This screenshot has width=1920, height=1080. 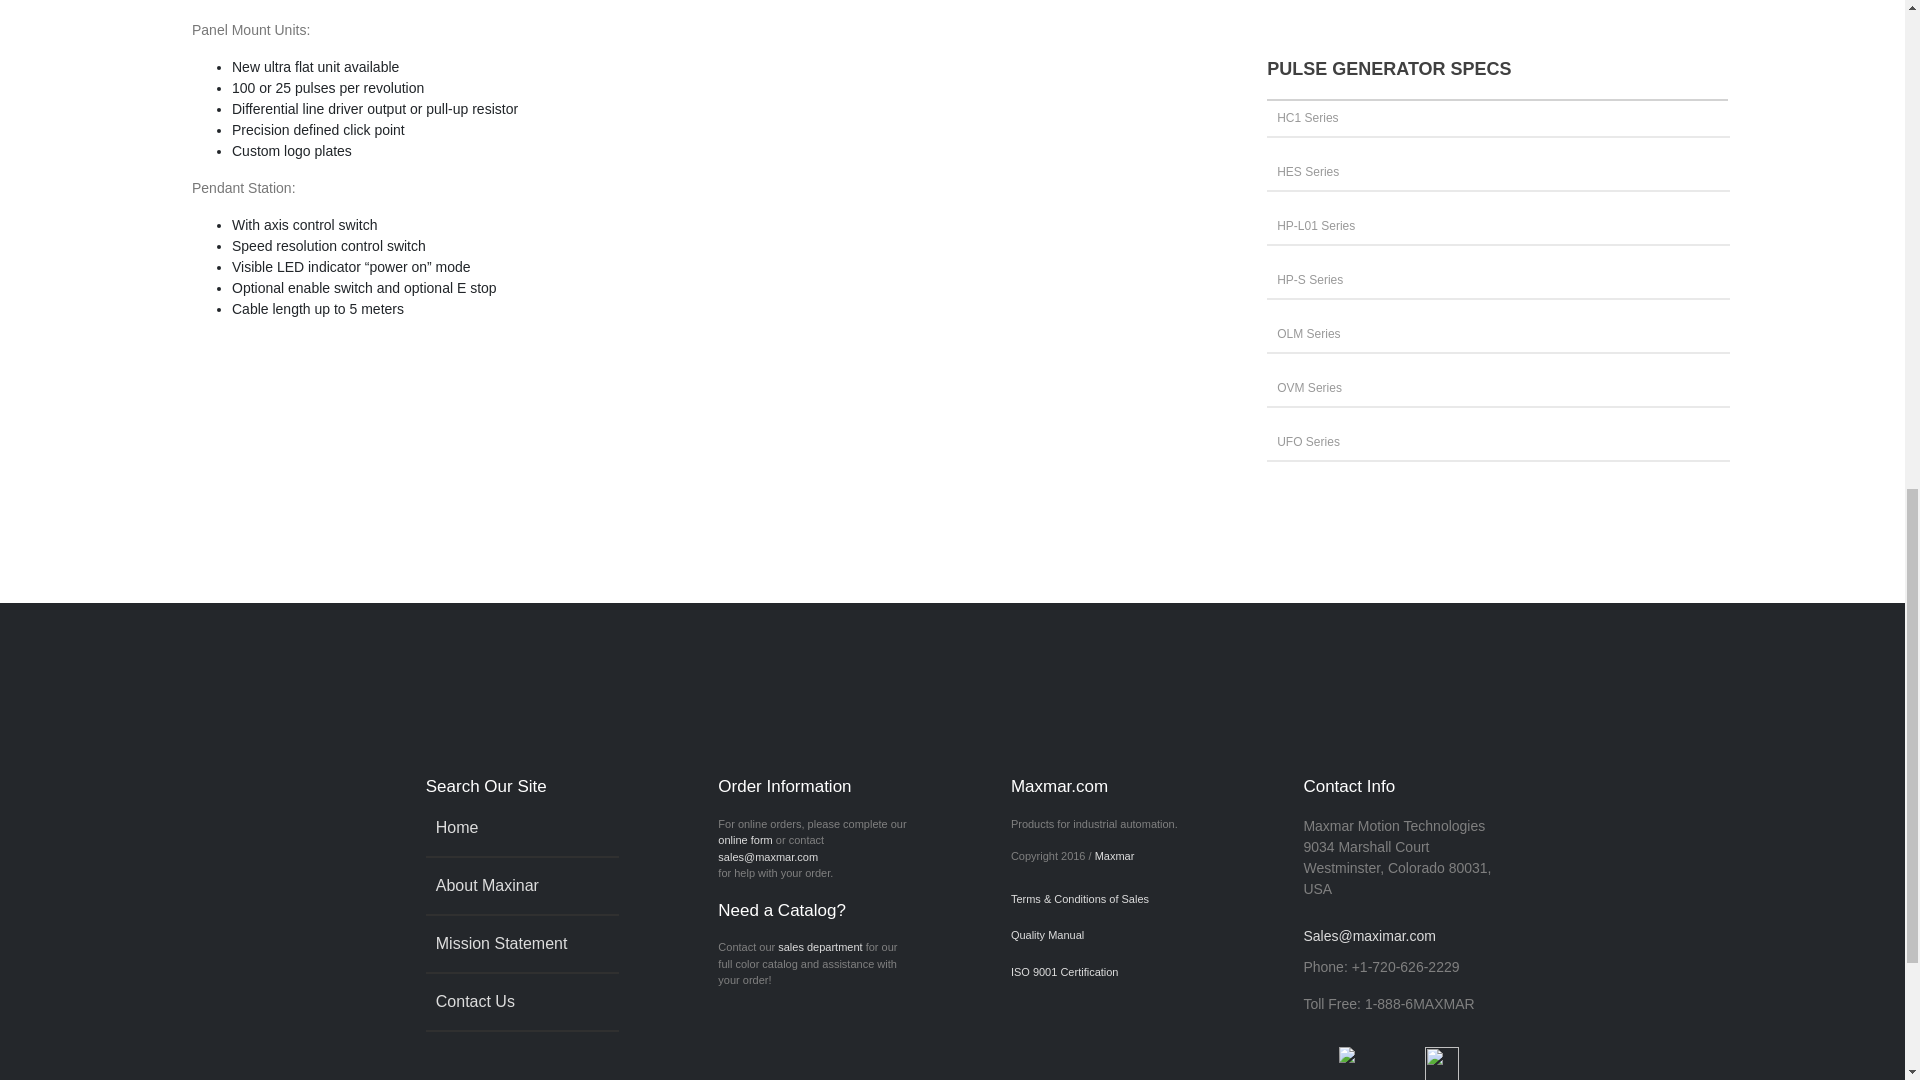 What do you see at coordinates (744, 839) in the screenshot?
I see `online form` at bounding box center [744, 839].